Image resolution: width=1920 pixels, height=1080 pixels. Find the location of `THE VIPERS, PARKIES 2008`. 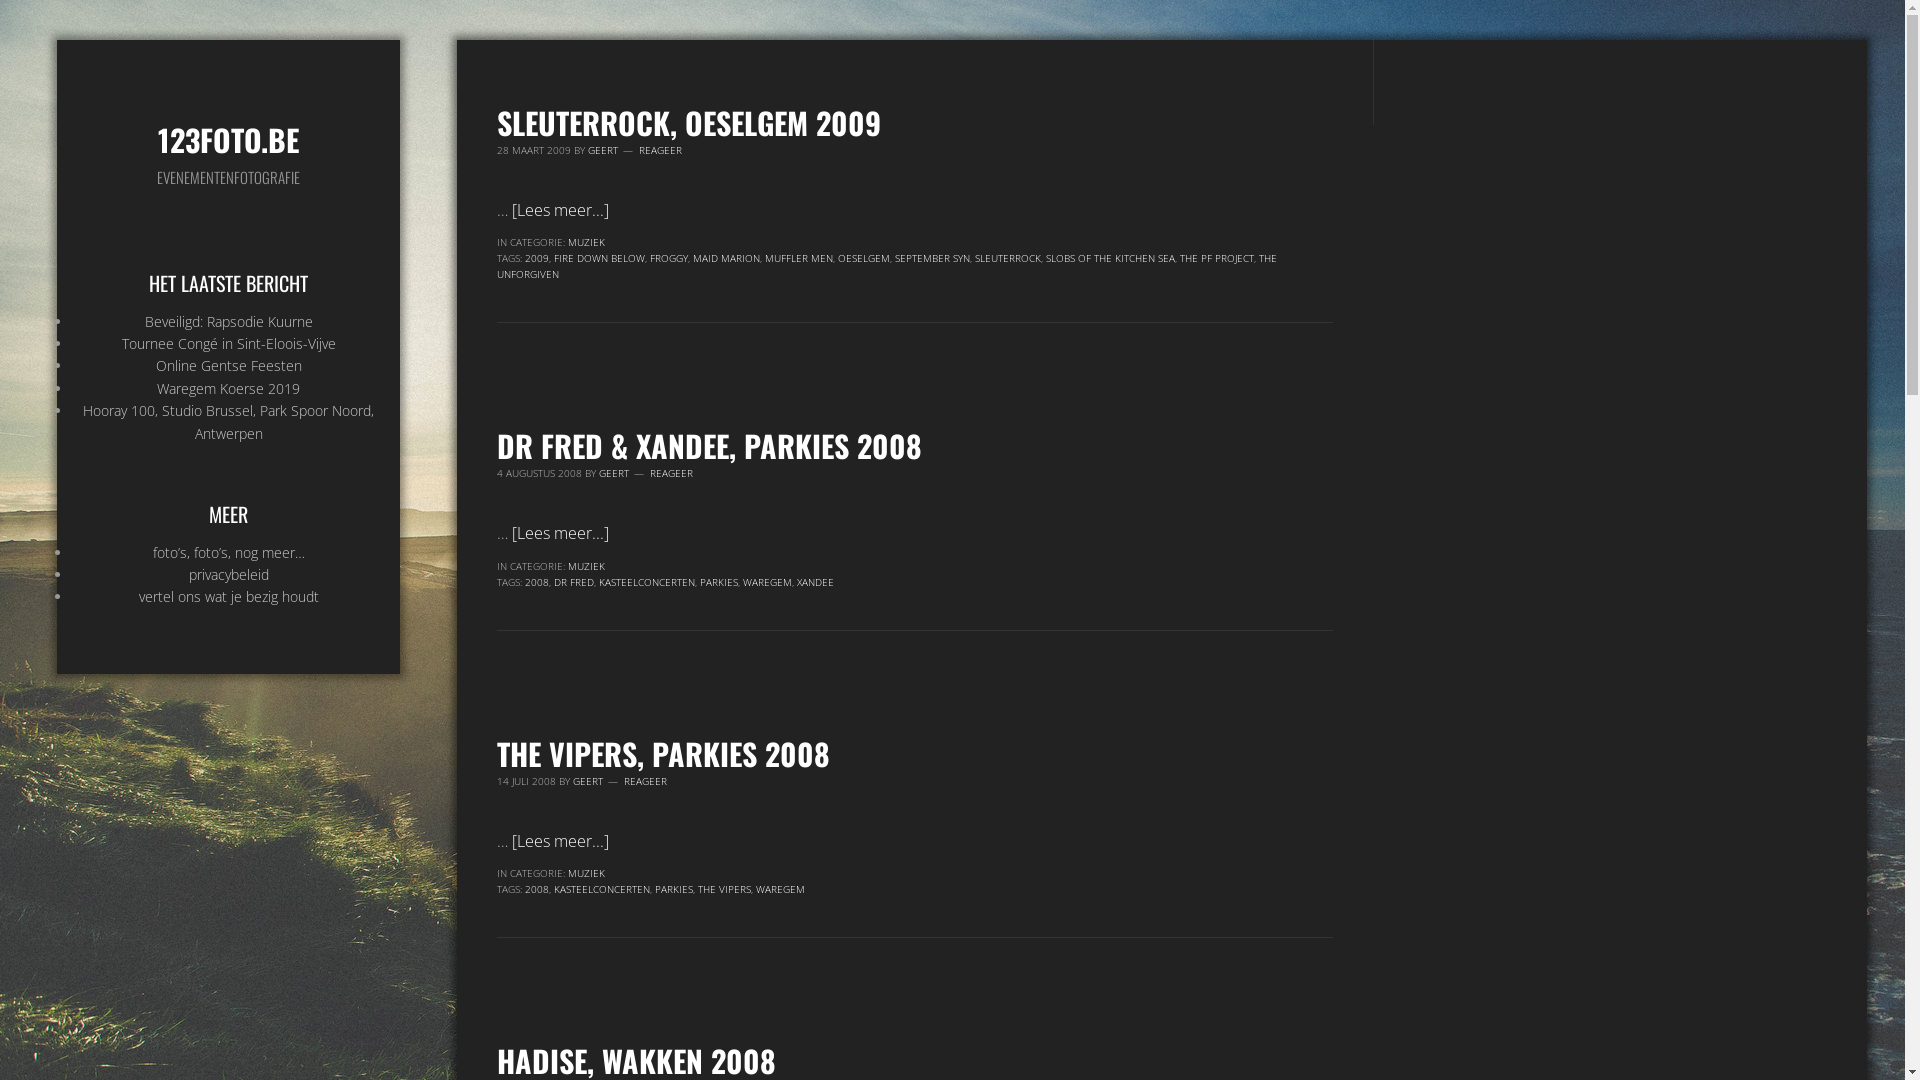

THE VIPERS, PARKIES 2008 is located at coordinates (664, 754).